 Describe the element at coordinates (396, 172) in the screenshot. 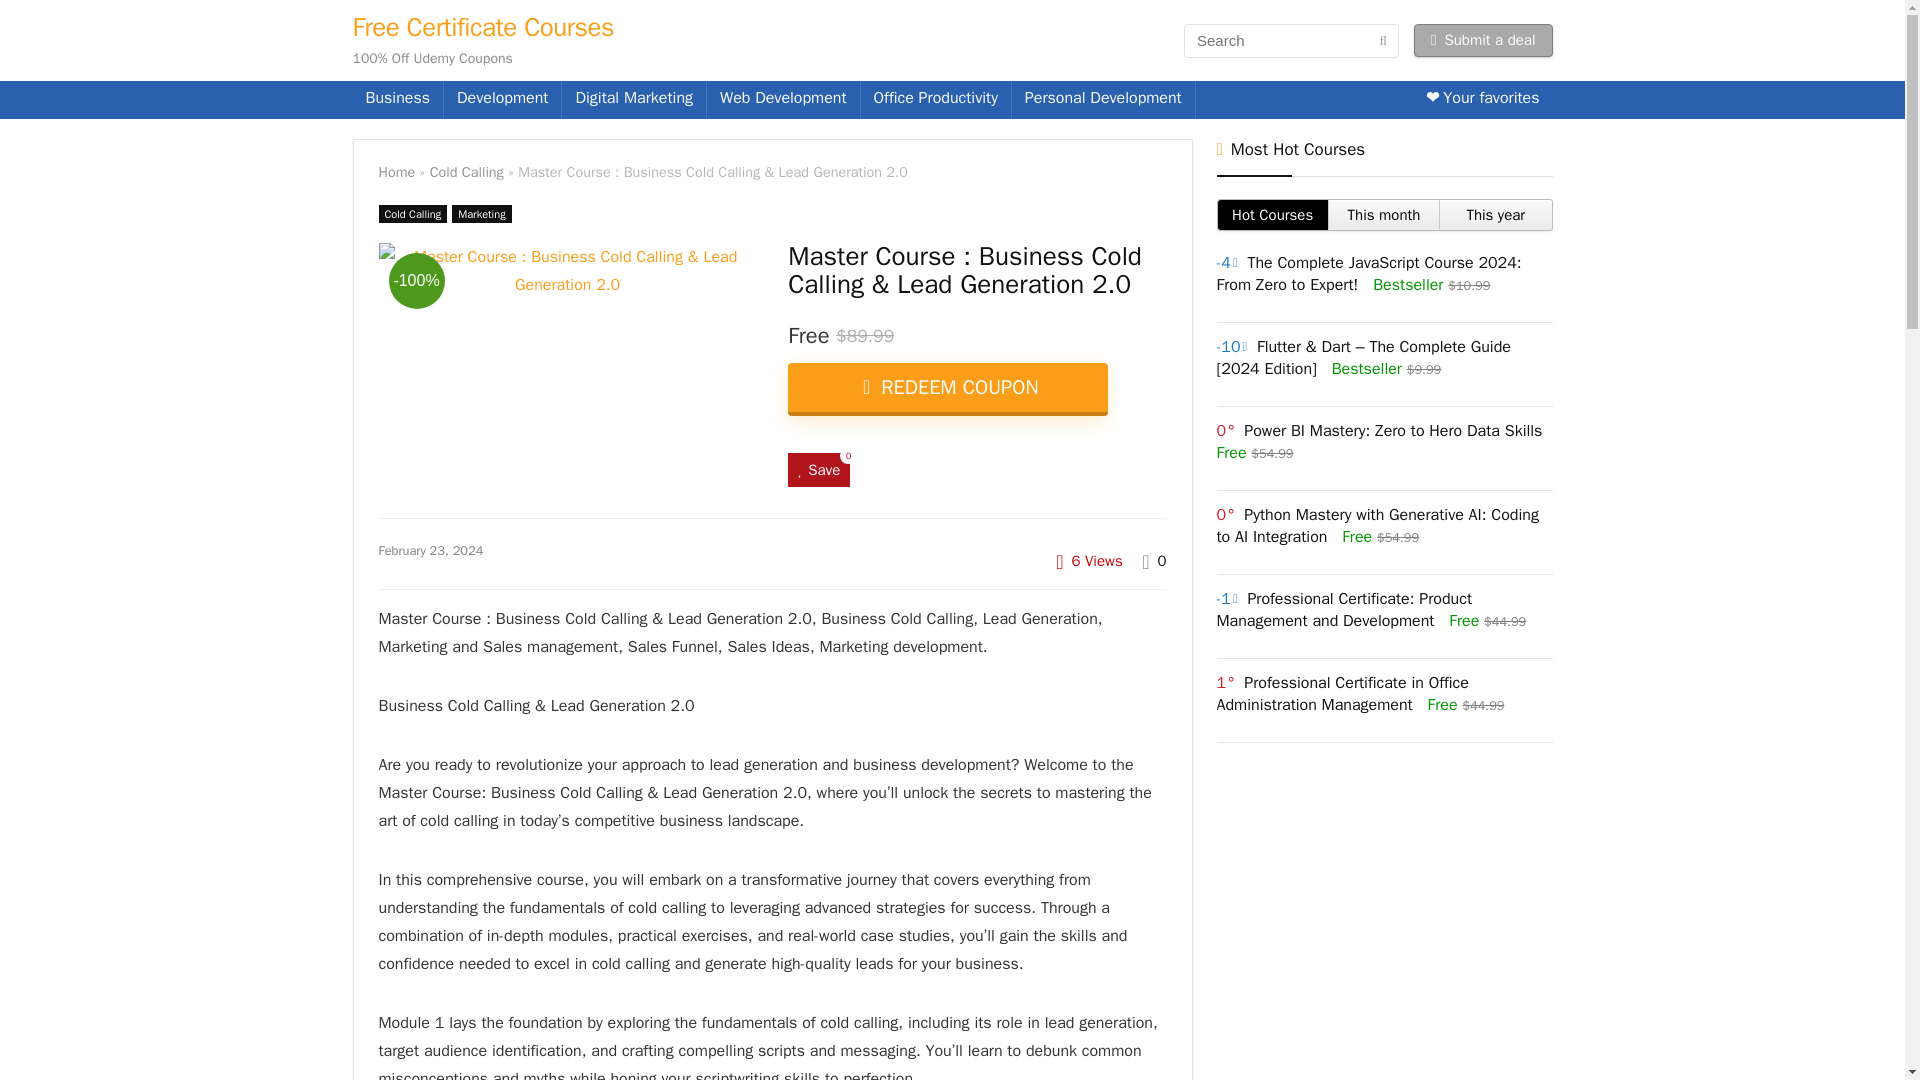

I see `Home` at that location.